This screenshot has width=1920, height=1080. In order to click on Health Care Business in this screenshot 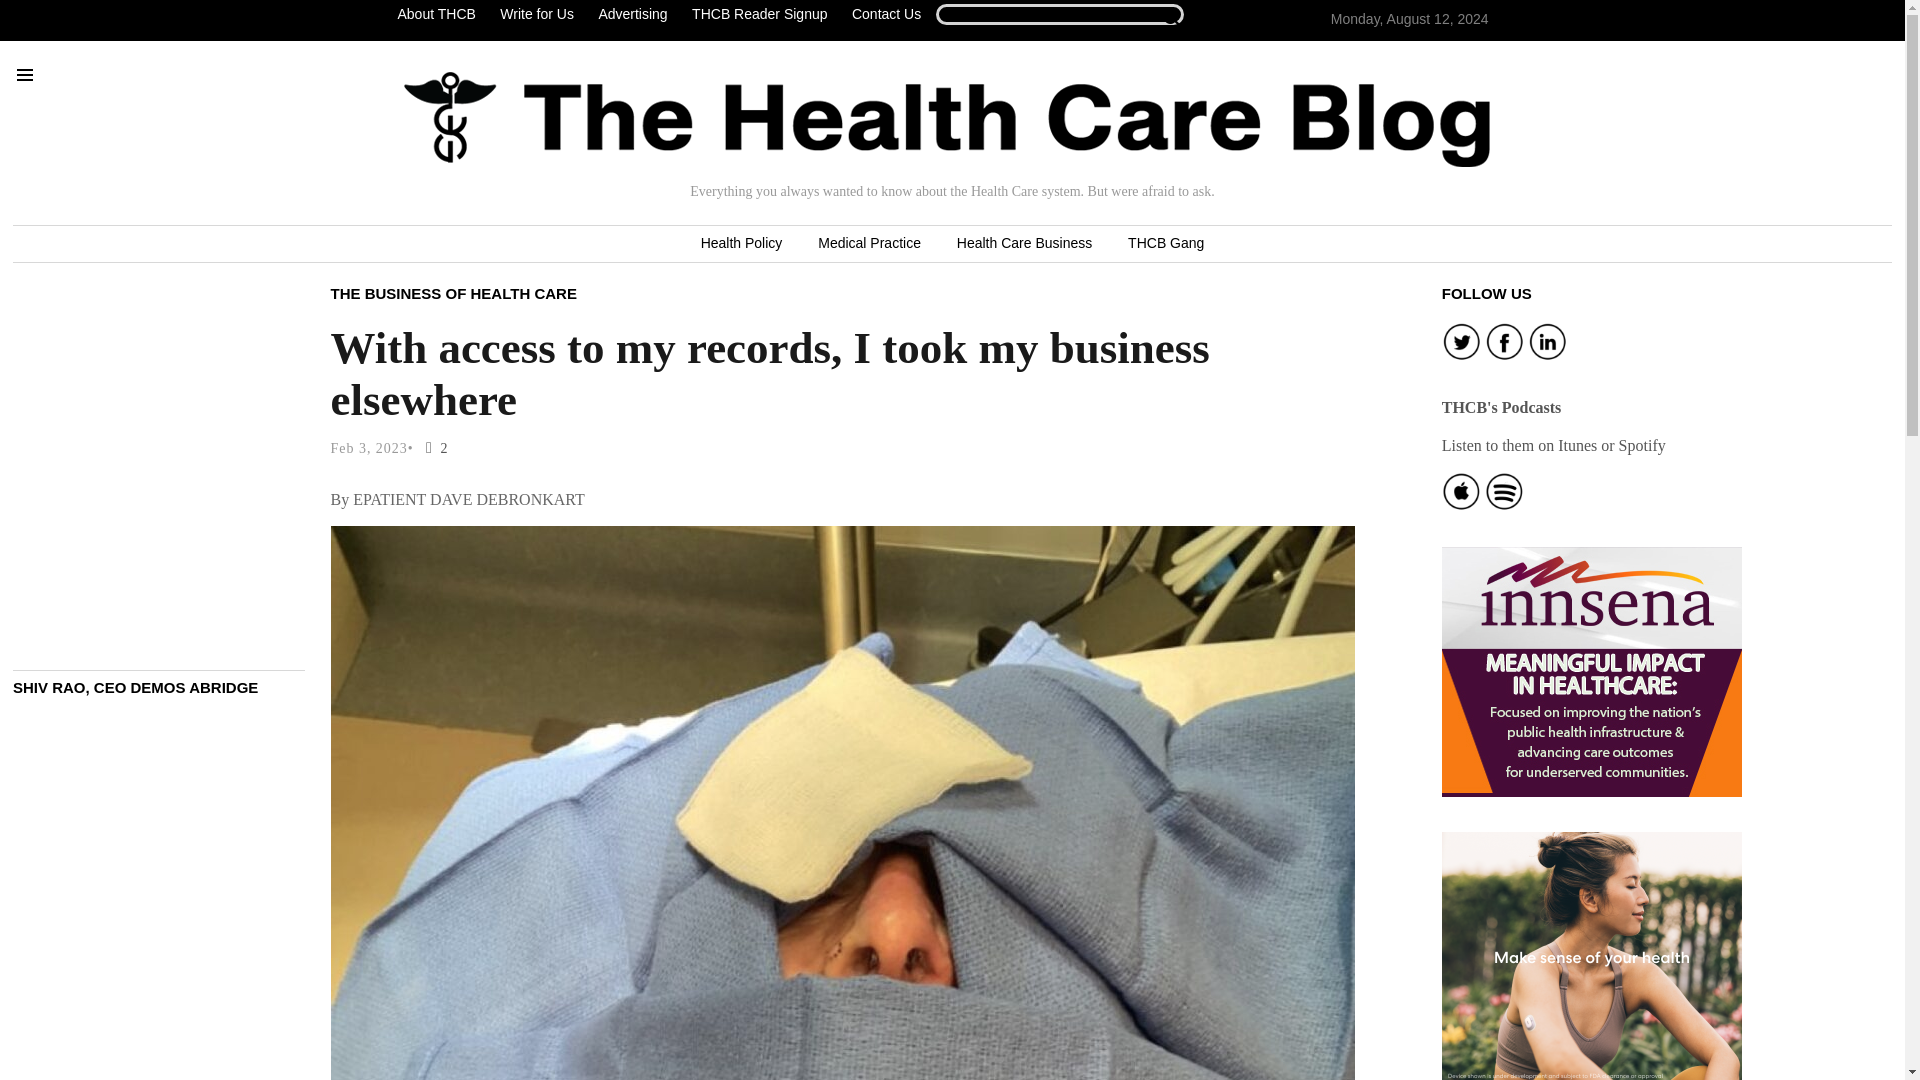, I will do `click(1024, 244)`.